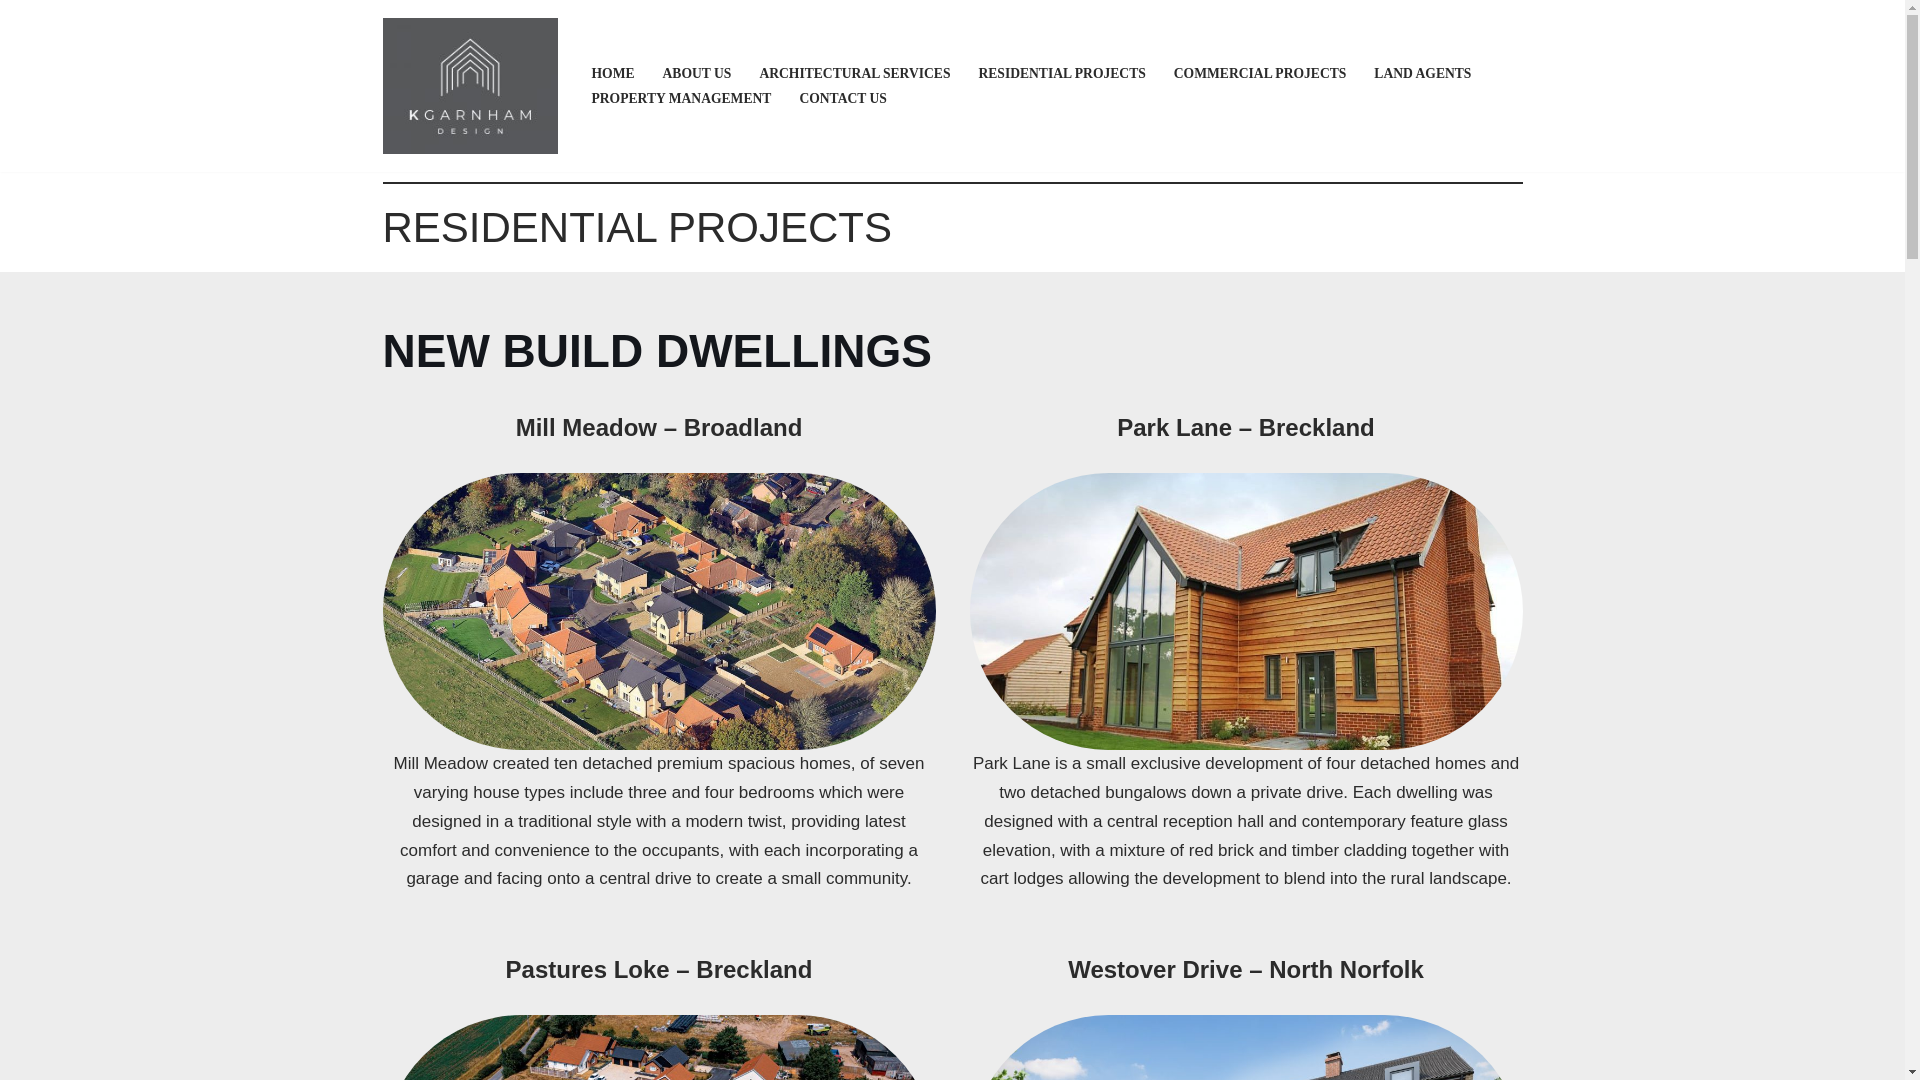  I want to click on COMMERCIAL PROJECTS, so click(1260, 73).